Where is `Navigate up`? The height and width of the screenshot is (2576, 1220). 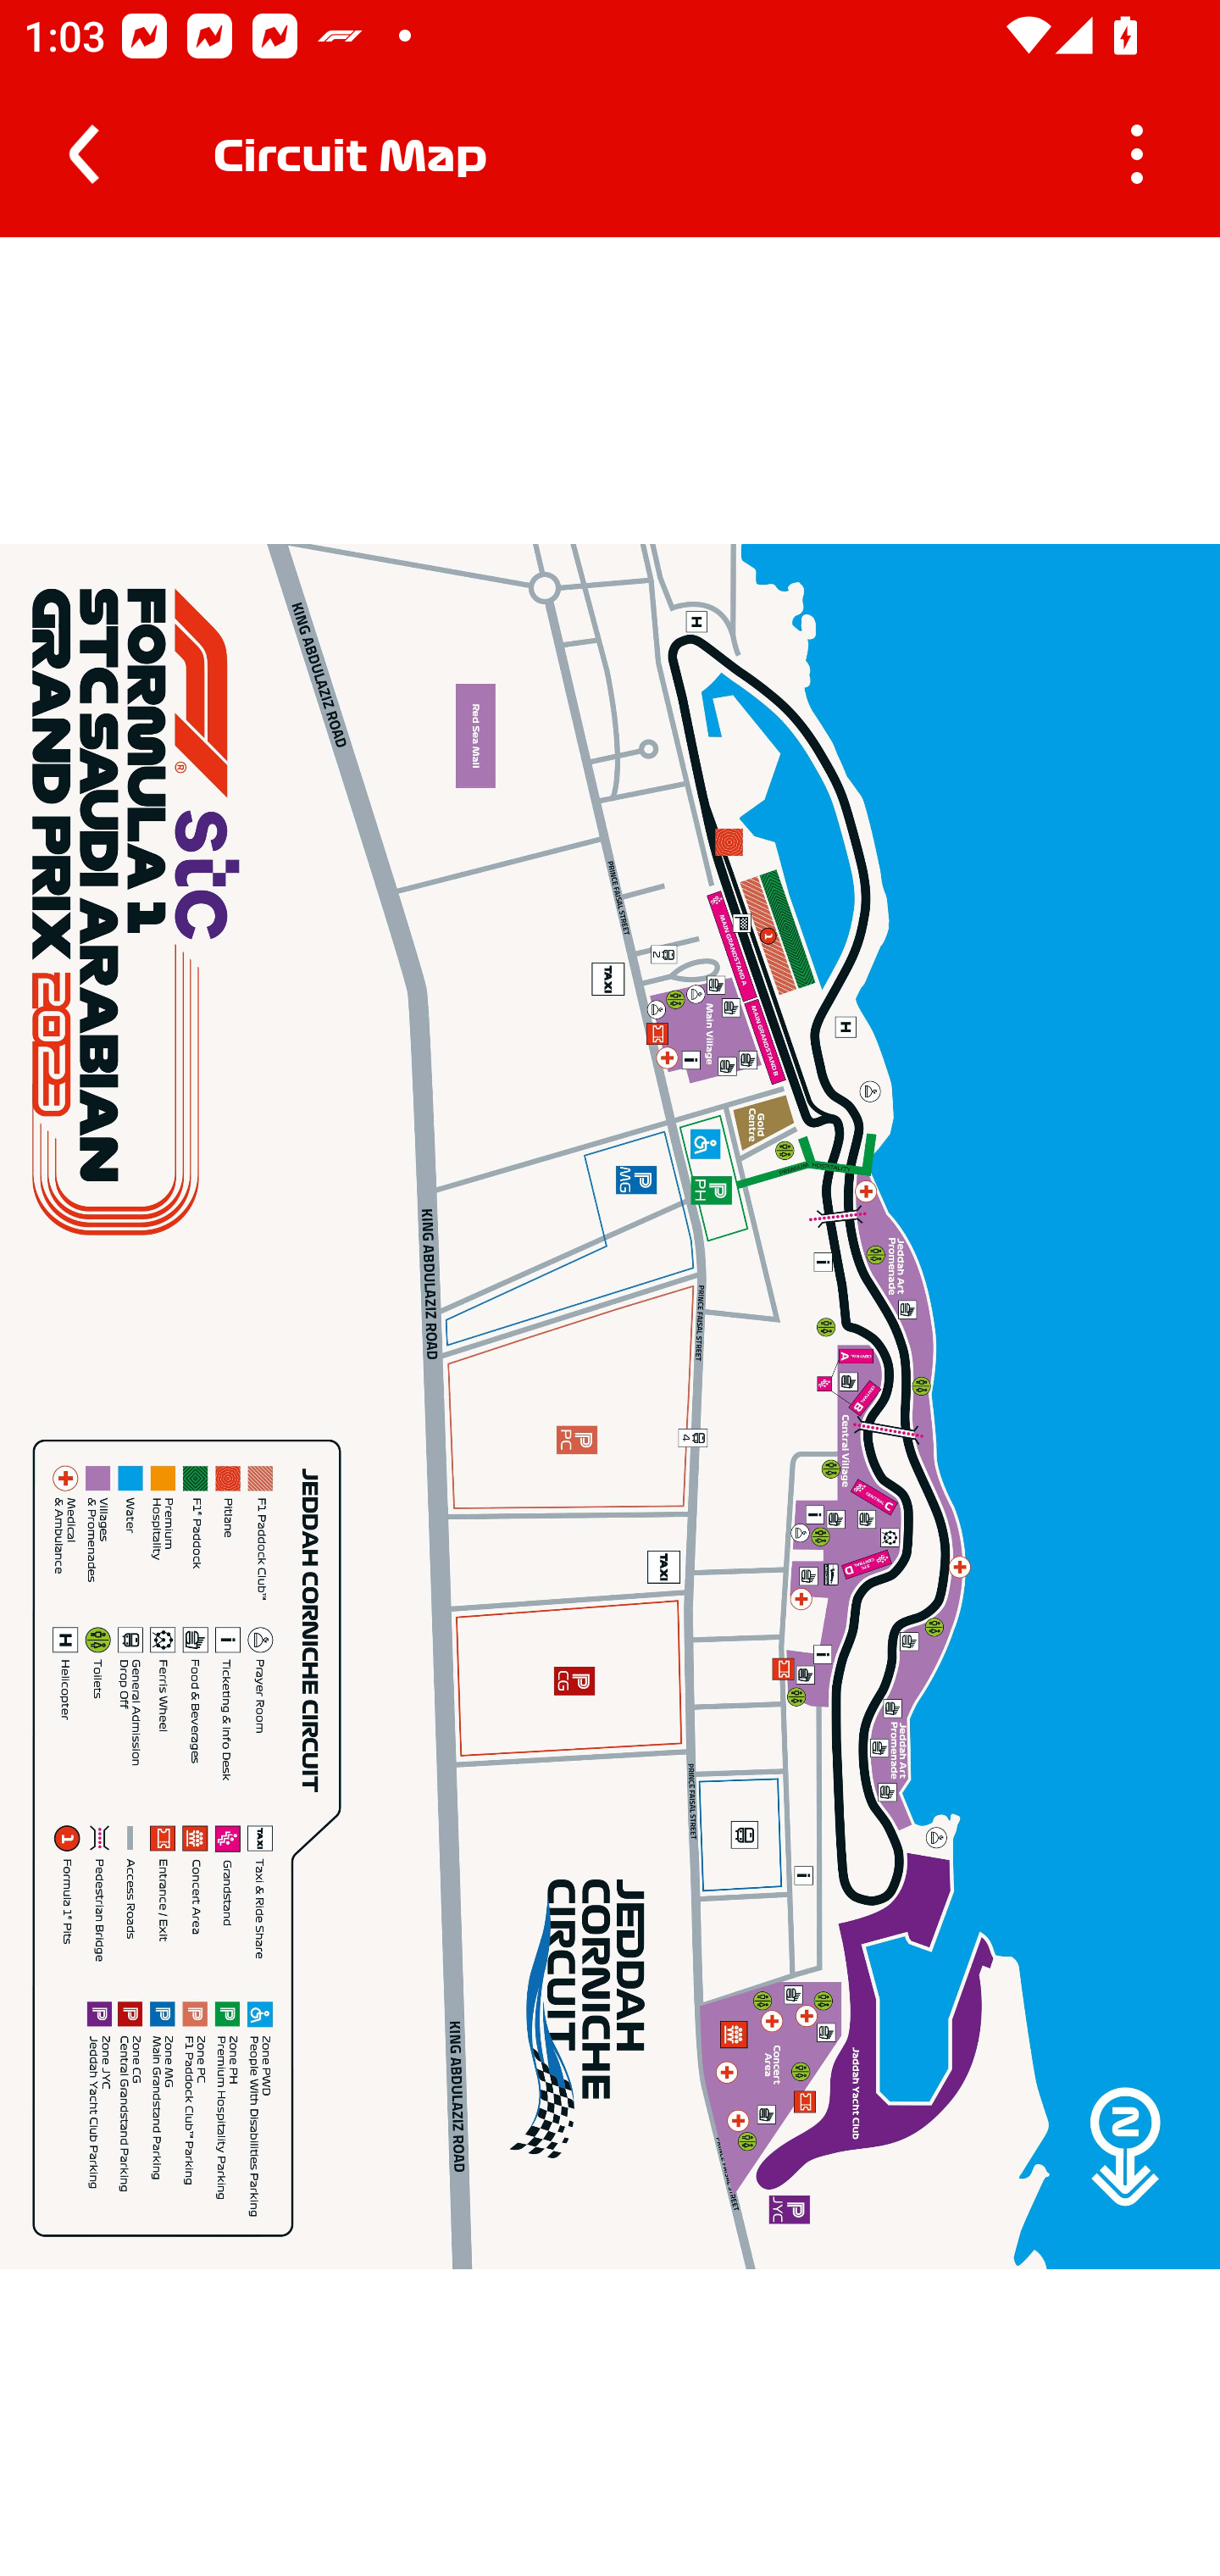
Navigate up is located at coordinates (83, 154).